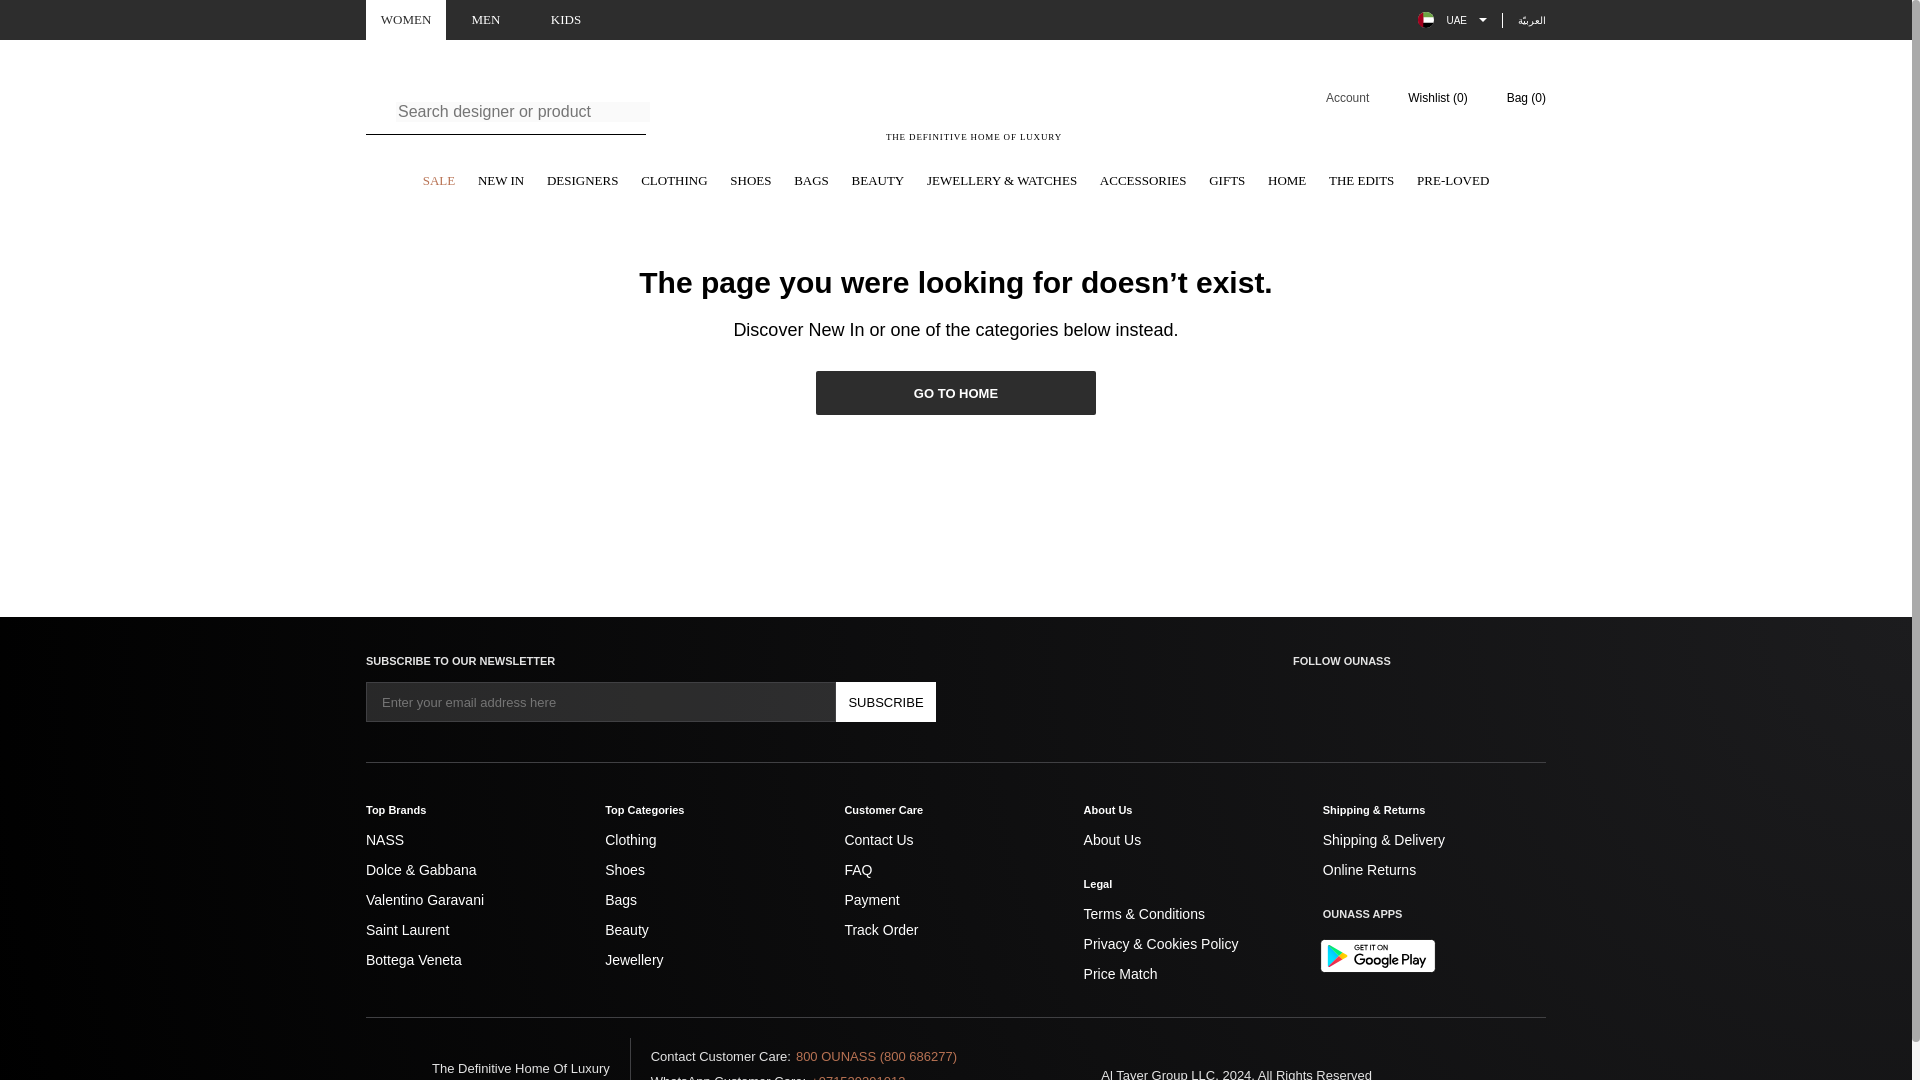 This screenshot has height=1080, width=1920. I want to click on ACCESSORIES, so click(1143, 182).